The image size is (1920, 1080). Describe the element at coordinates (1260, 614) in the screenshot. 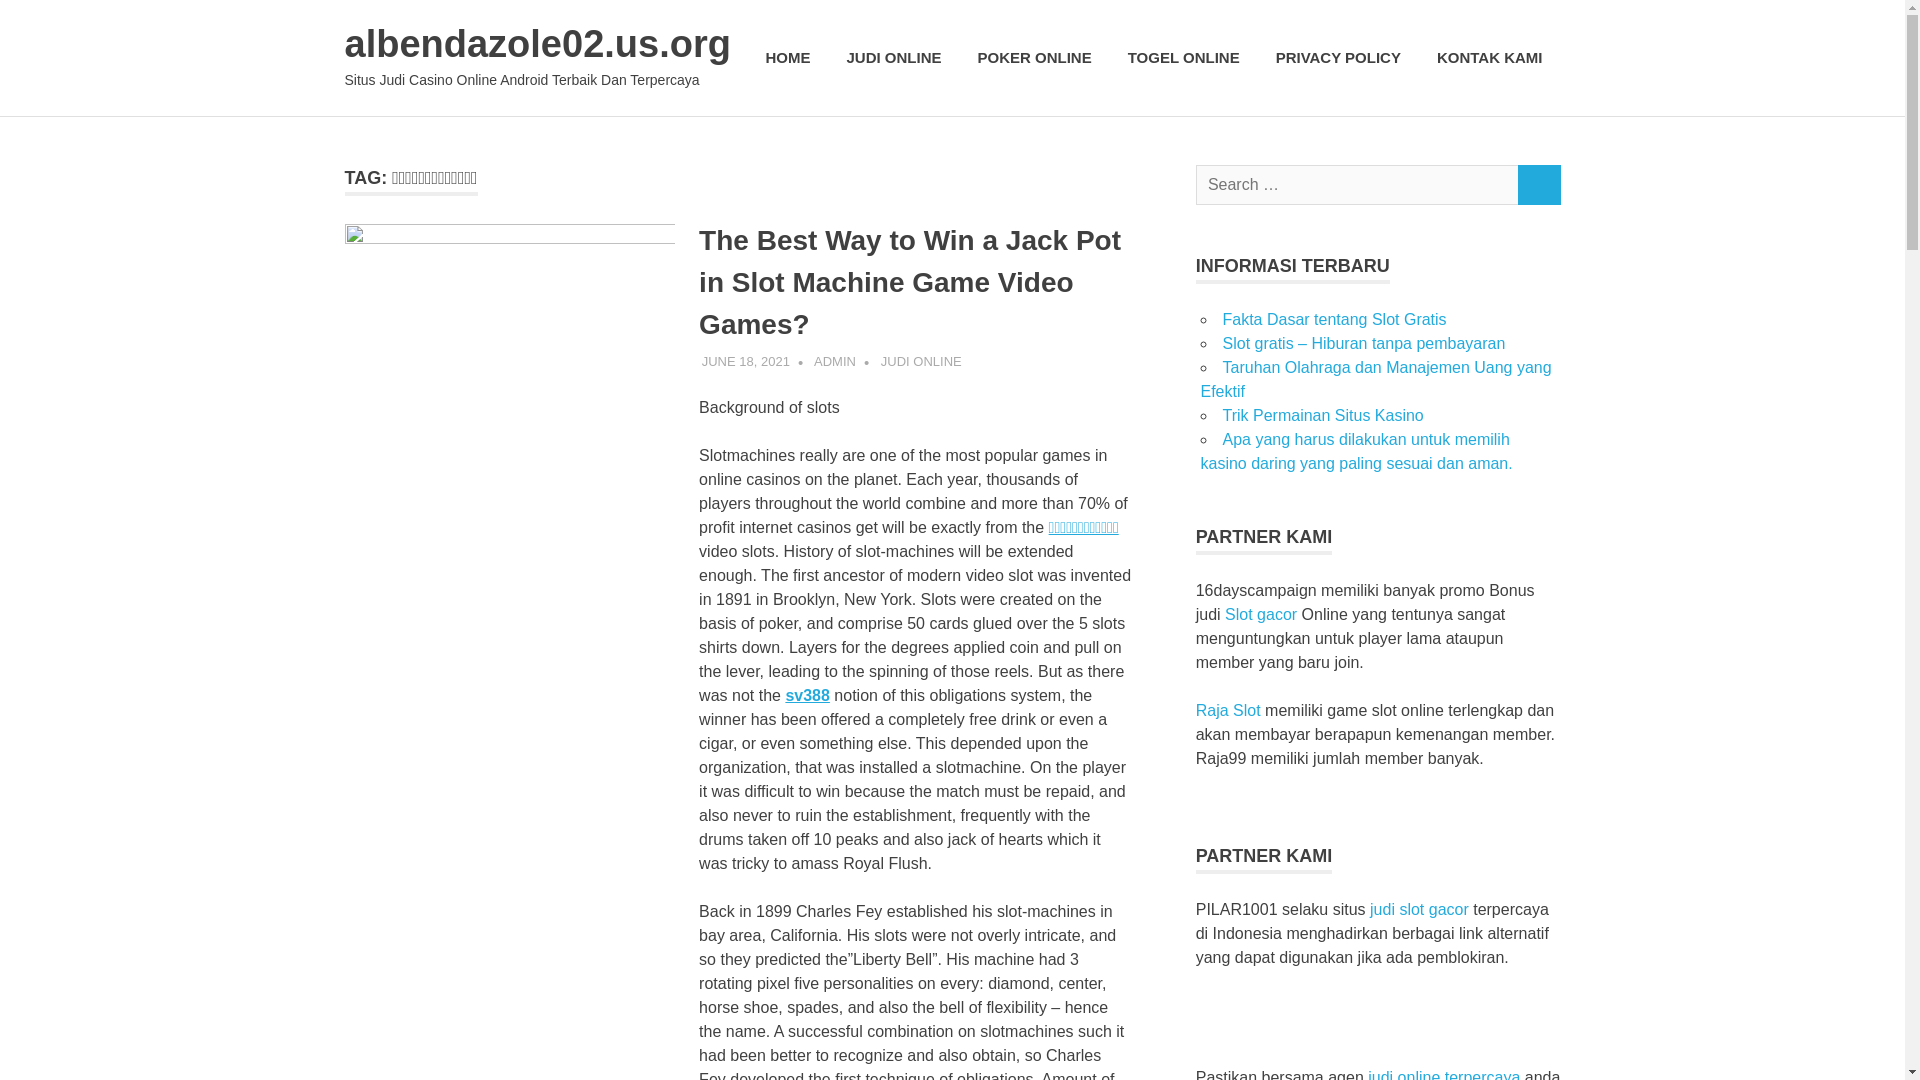

I see `Slot gacor` at that location.